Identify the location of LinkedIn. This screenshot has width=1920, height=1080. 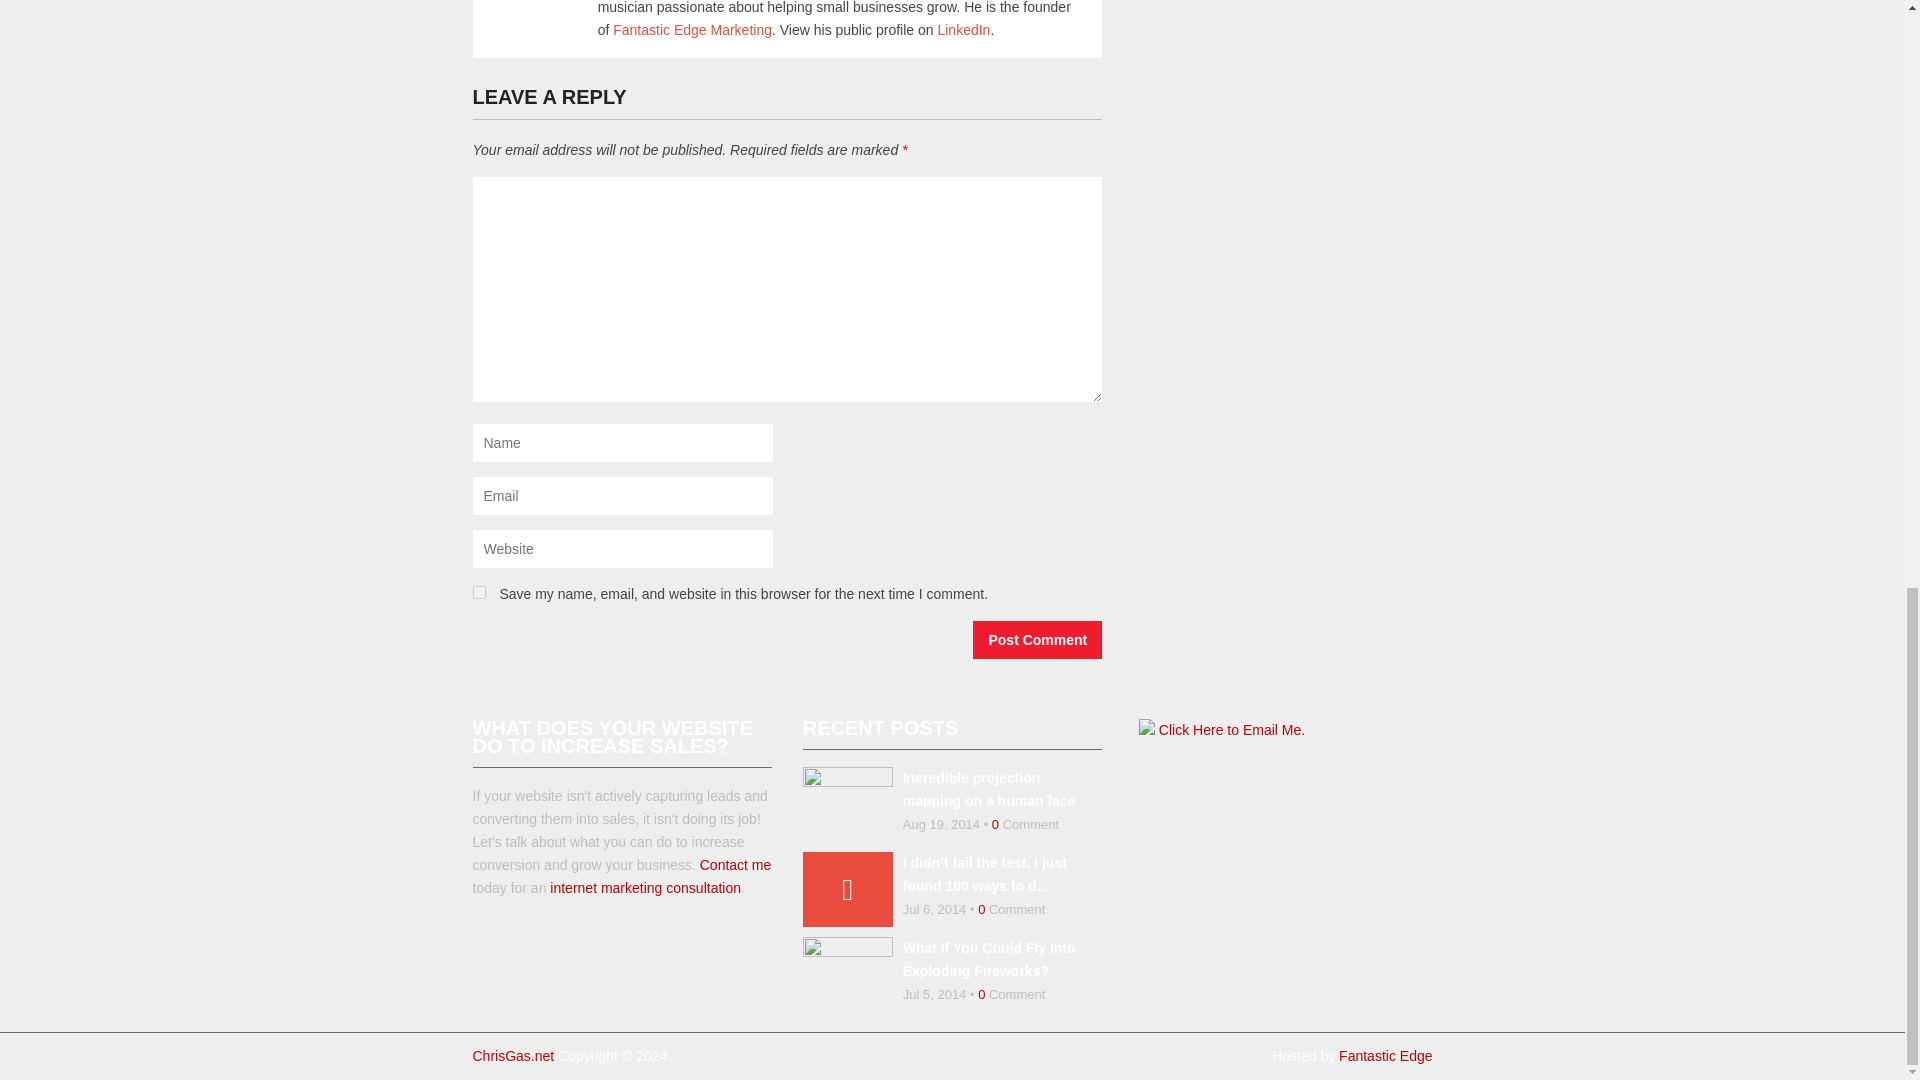
(963, 29).